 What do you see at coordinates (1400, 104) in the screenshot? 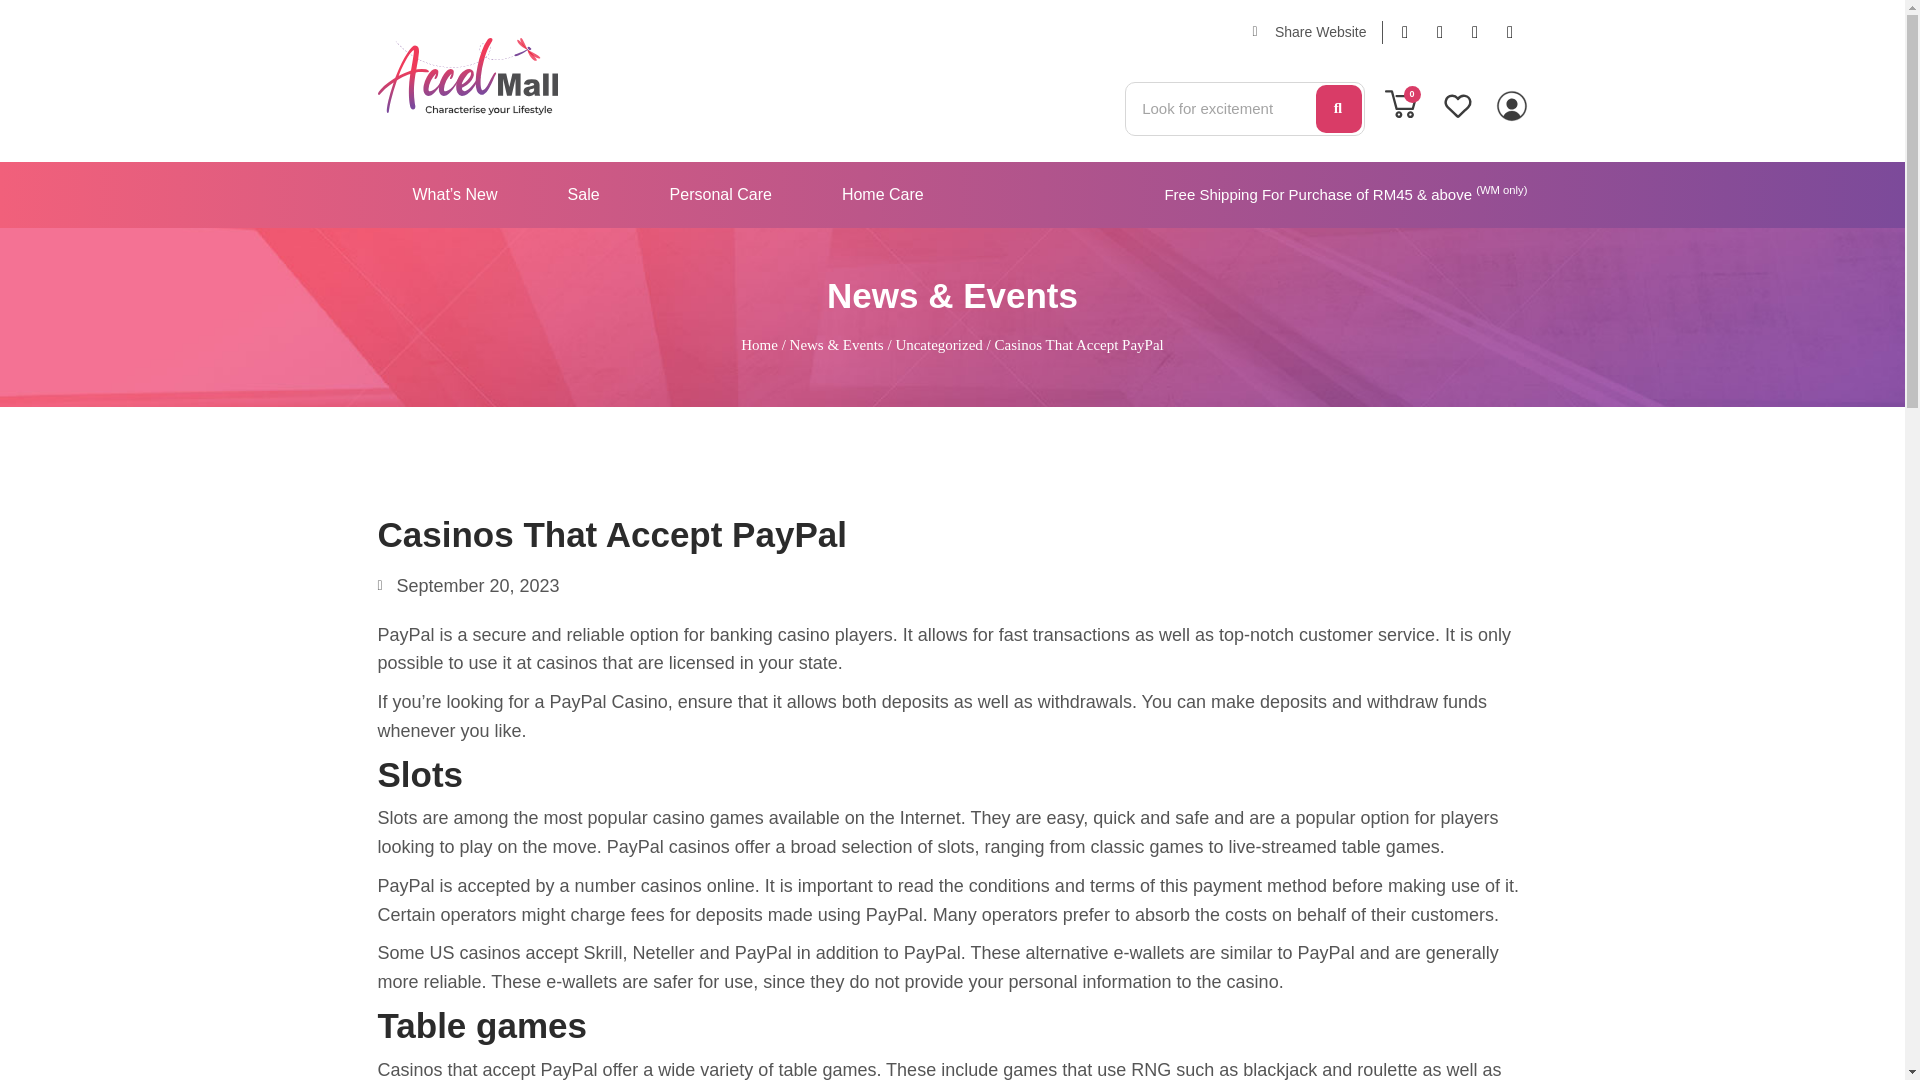
I see `Cart` at bounding box center [1400, 104].